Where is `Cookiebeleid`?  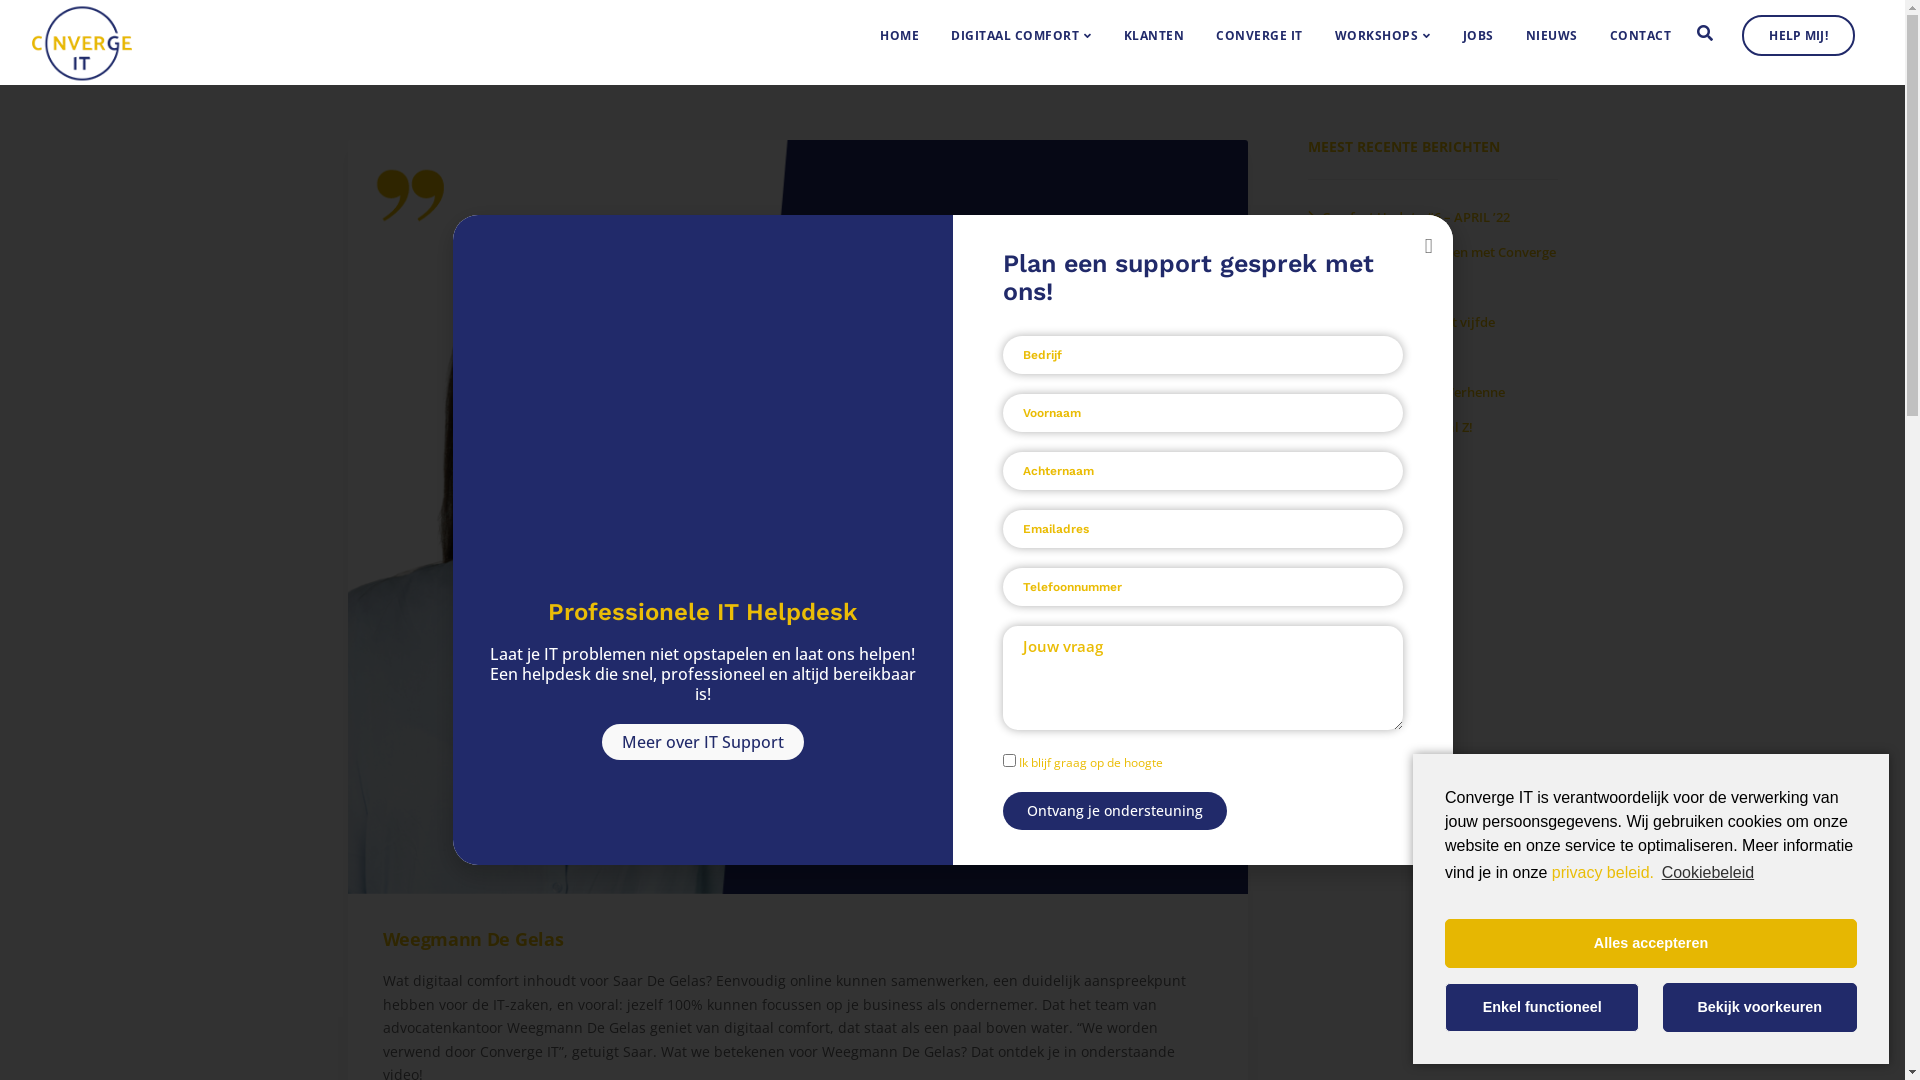 Cookiebeleid is located at coordinates (1706, 873).